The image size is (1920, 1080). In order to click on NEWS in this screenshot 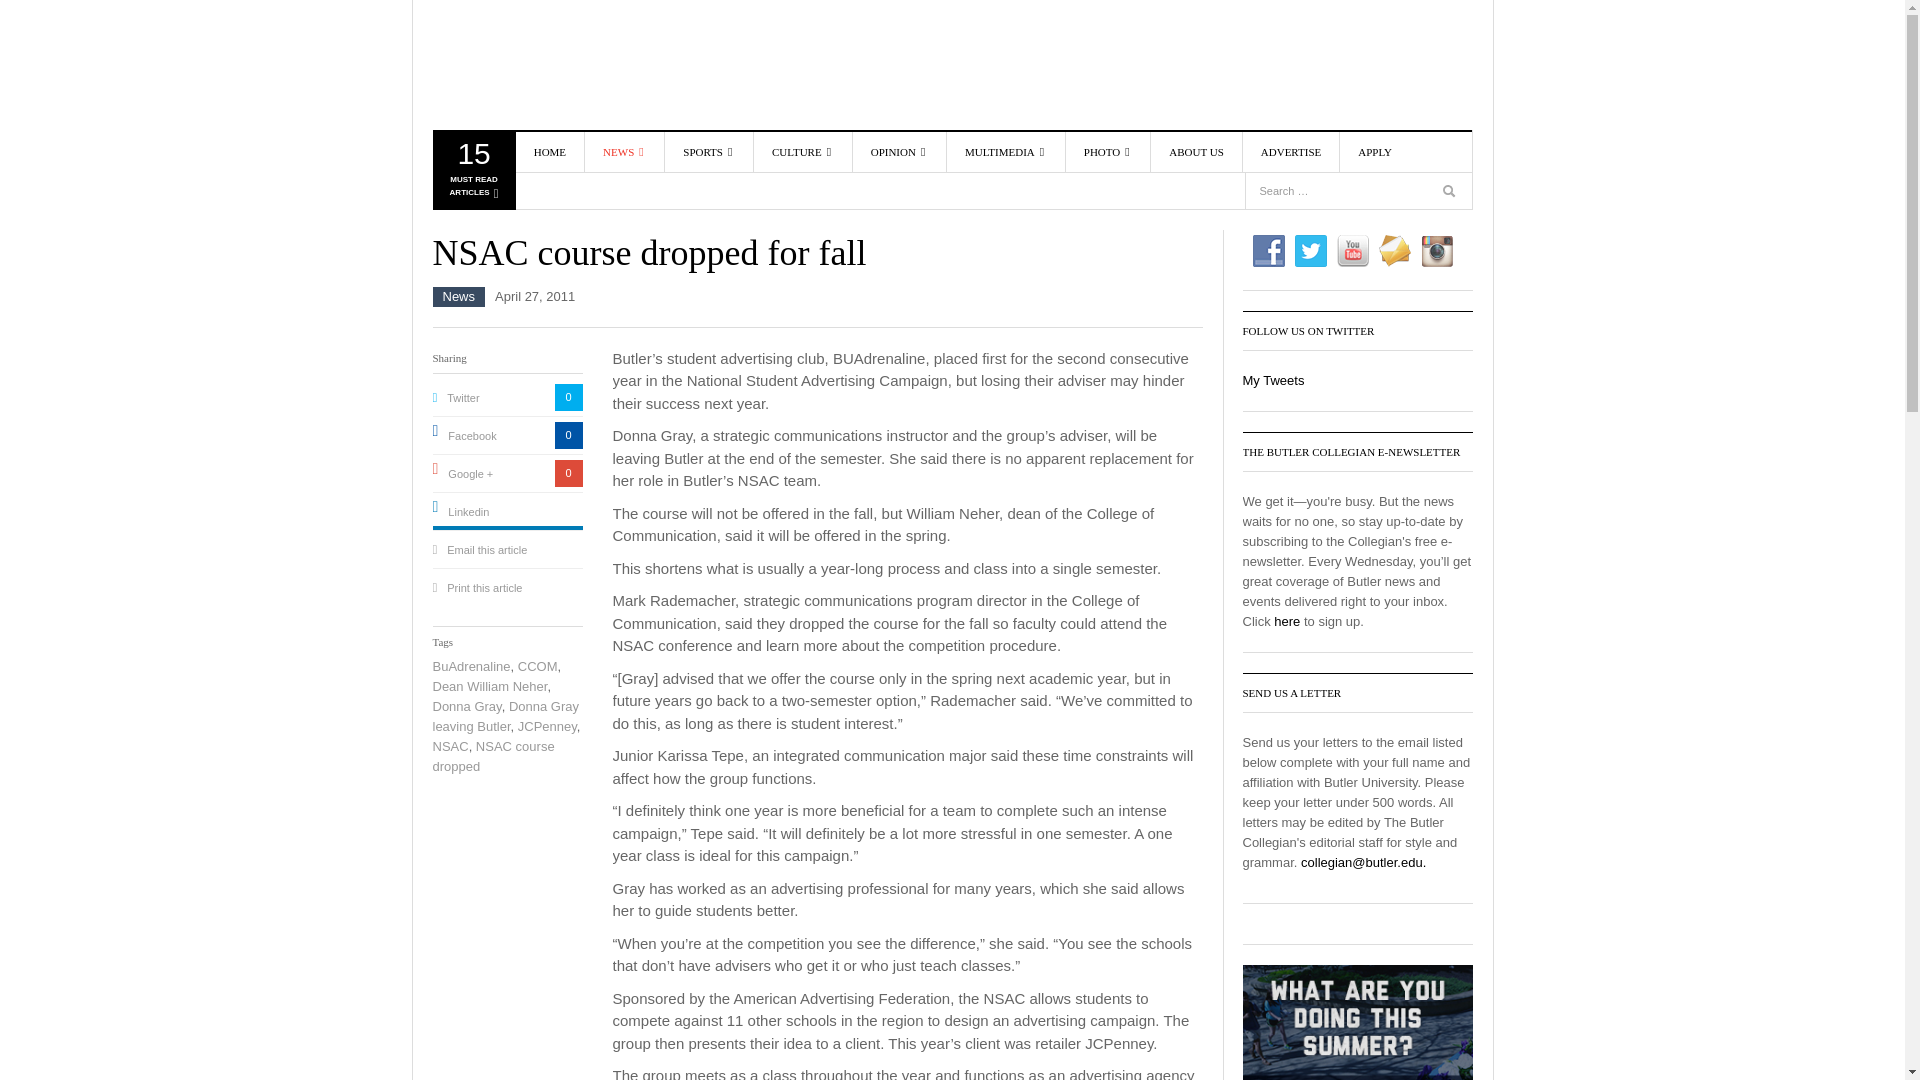, I will do `click(472, 174)`.